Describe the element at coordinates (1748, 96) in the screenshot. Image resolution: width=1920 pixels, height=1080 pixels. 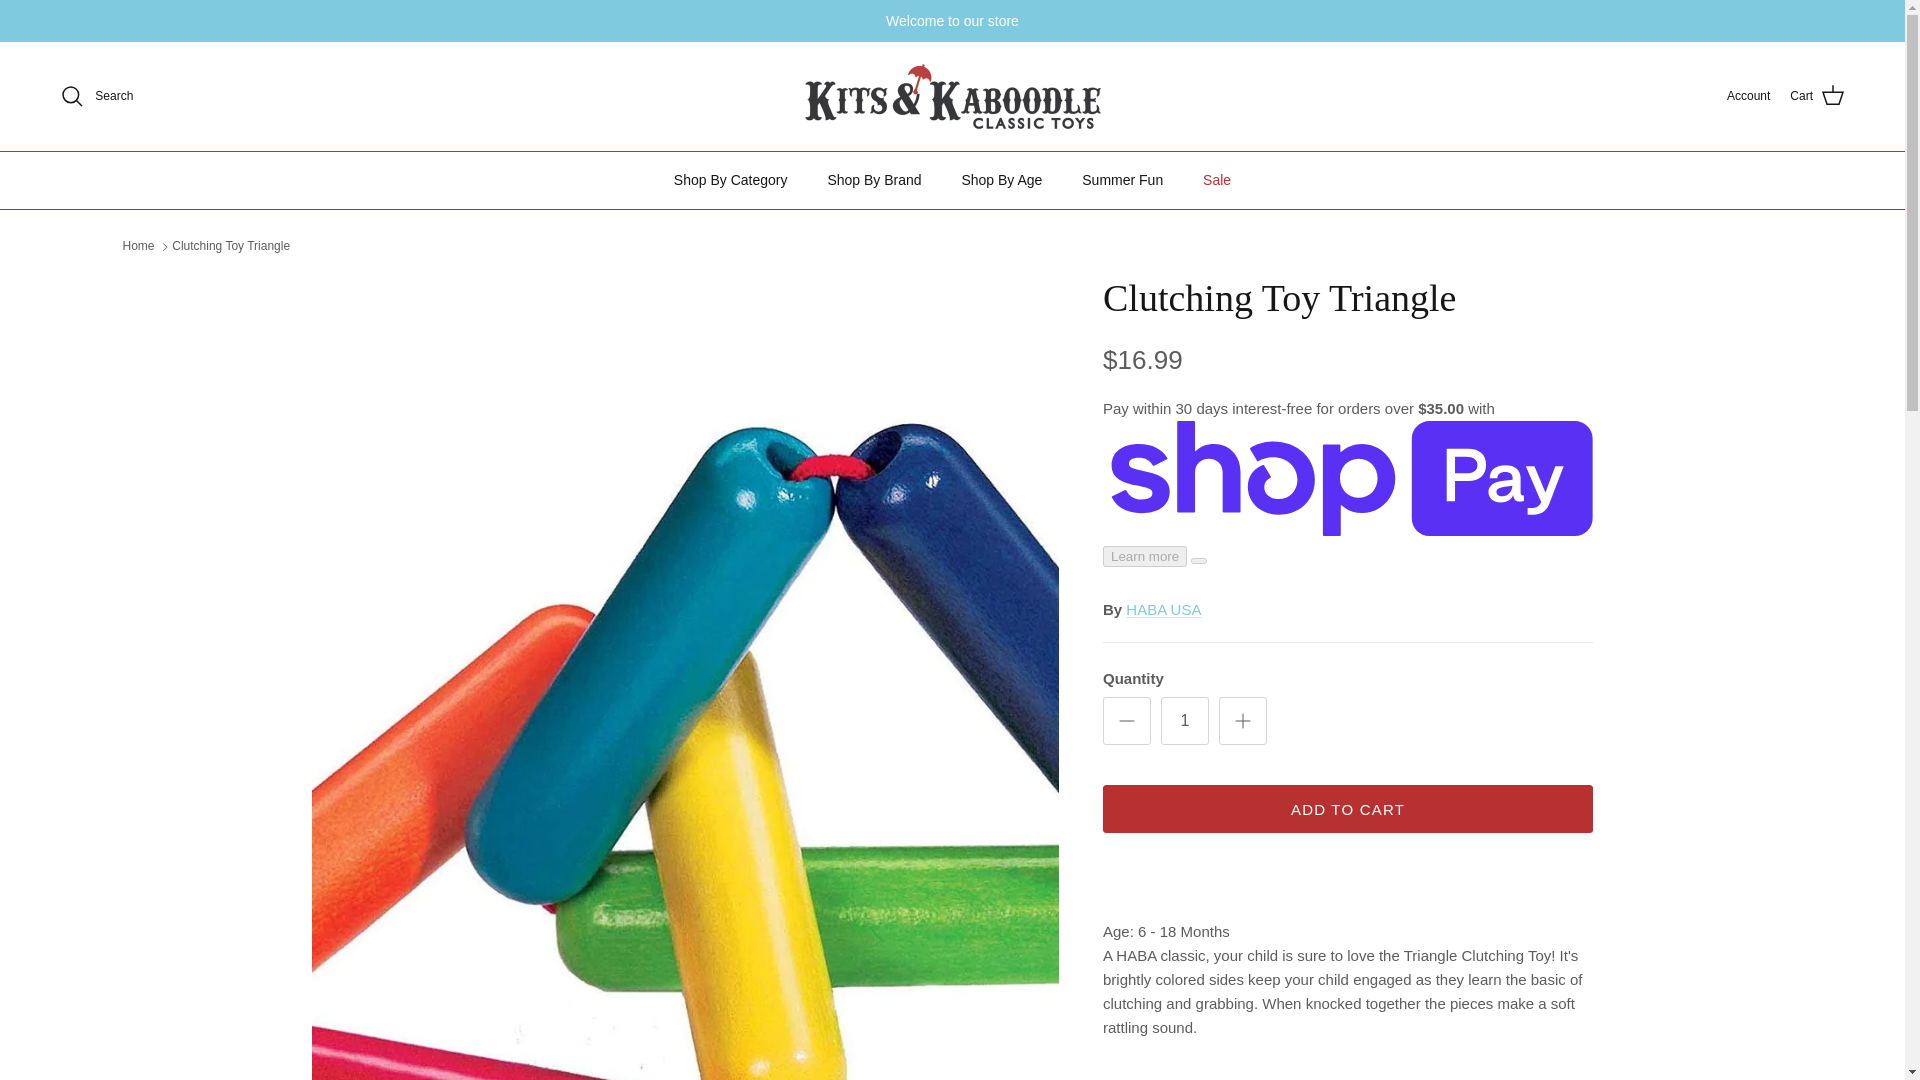
I see `Account` at that location.